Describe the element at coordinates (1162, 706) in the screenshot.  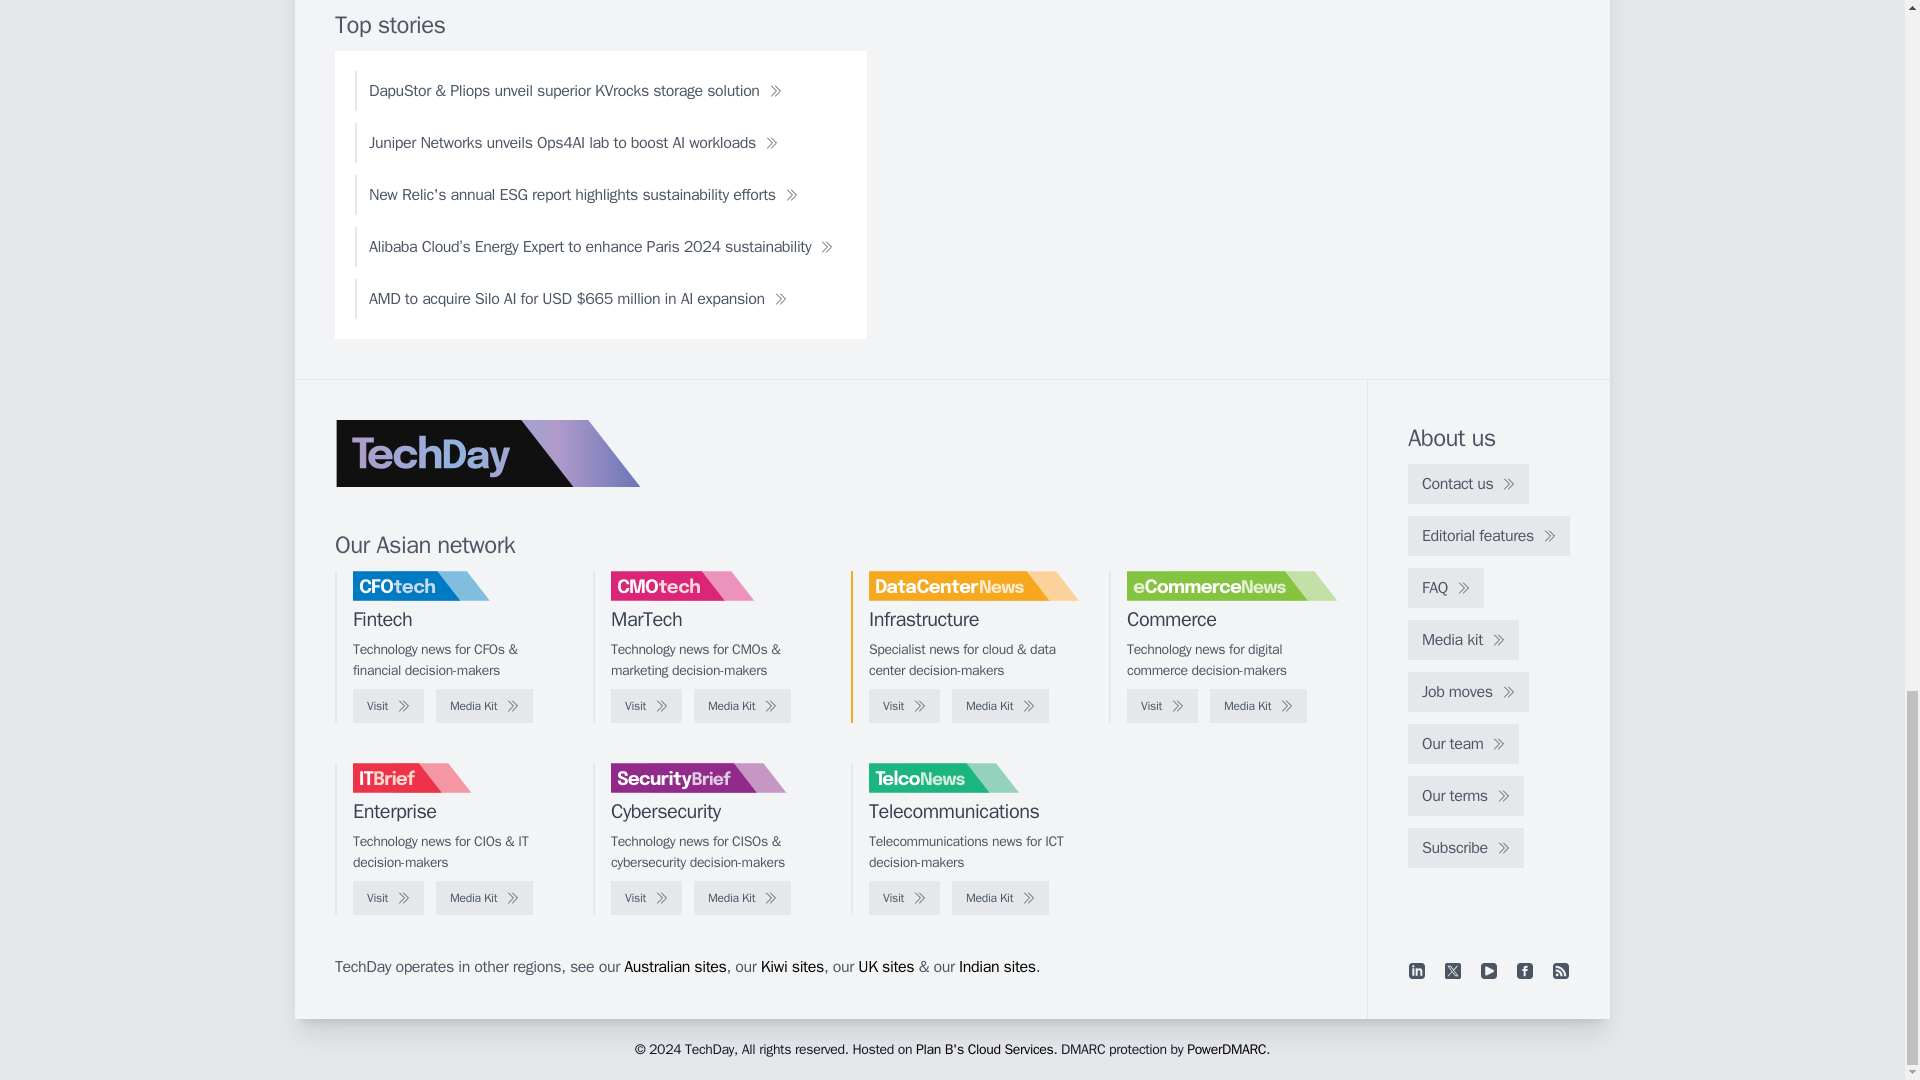
I see `Visit` at that location.